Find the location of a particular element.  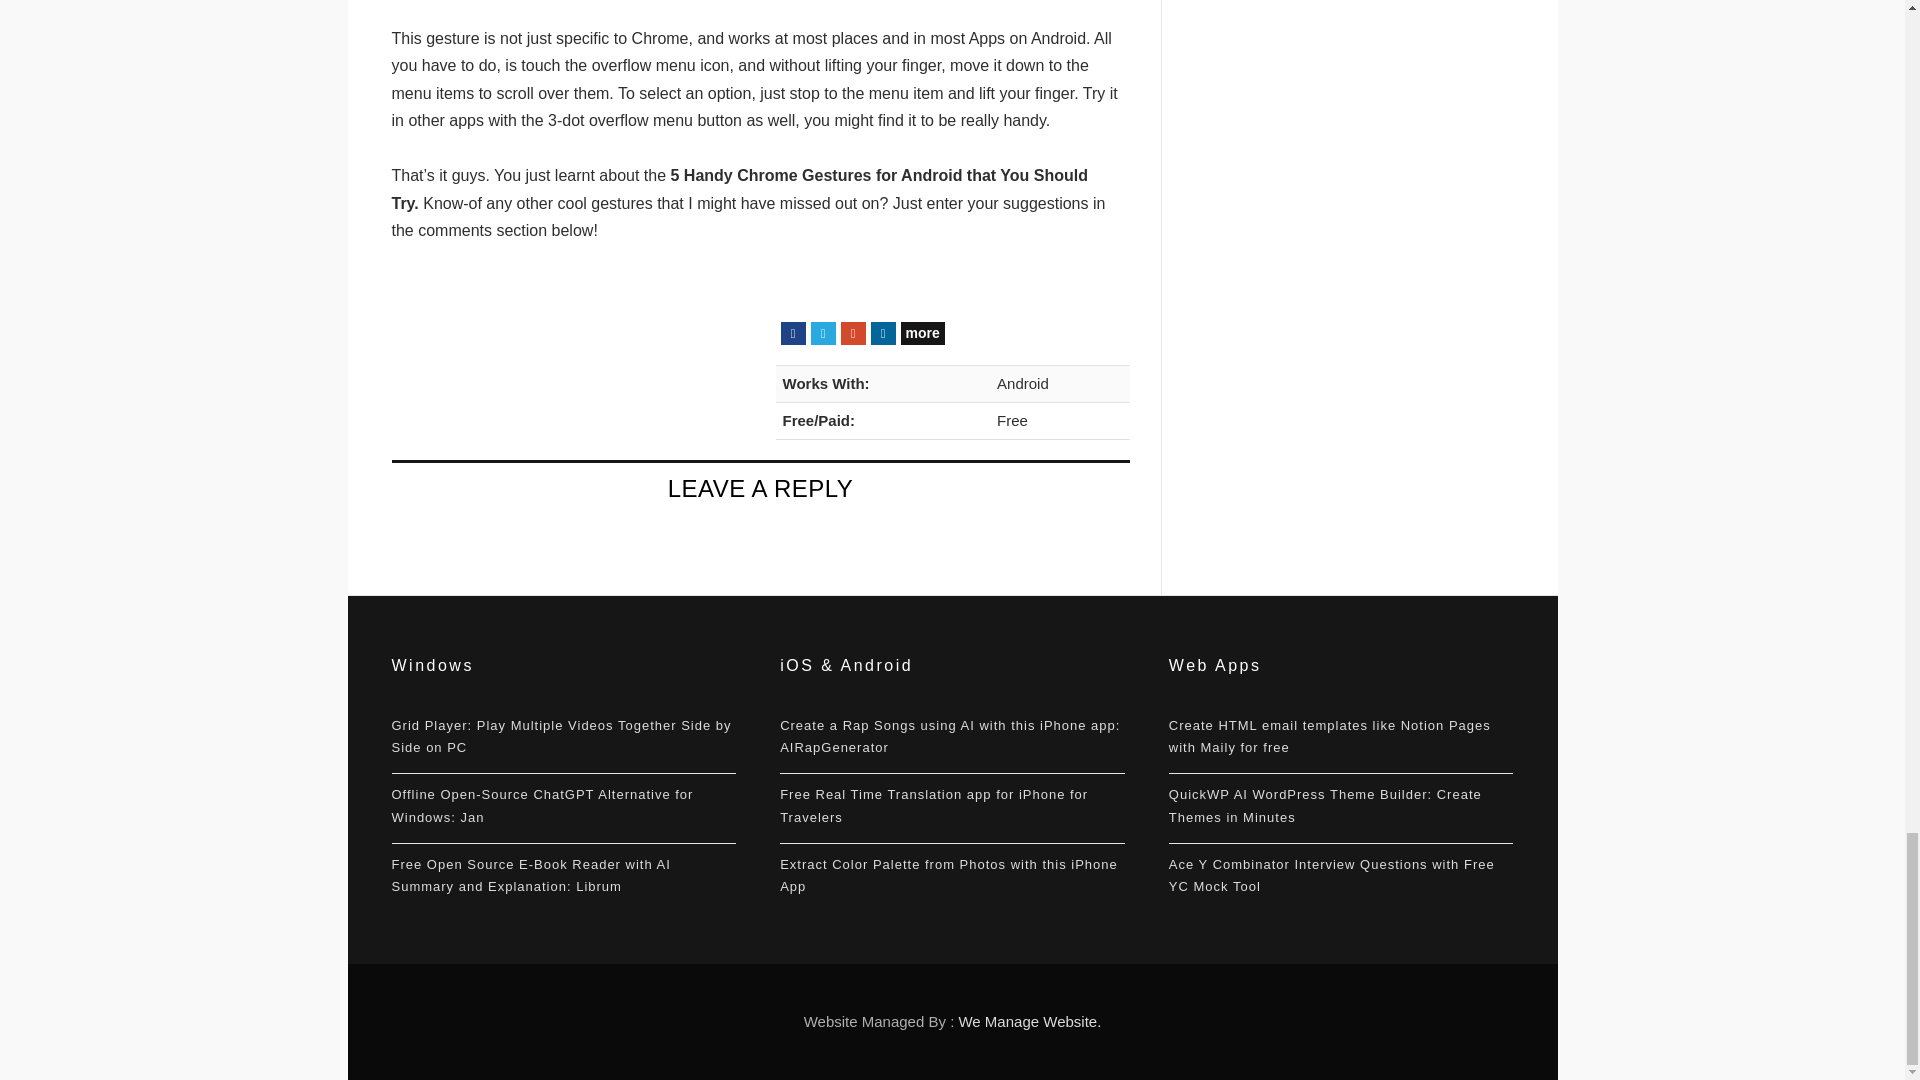

Tweet It is located at coordinates (822, 332).